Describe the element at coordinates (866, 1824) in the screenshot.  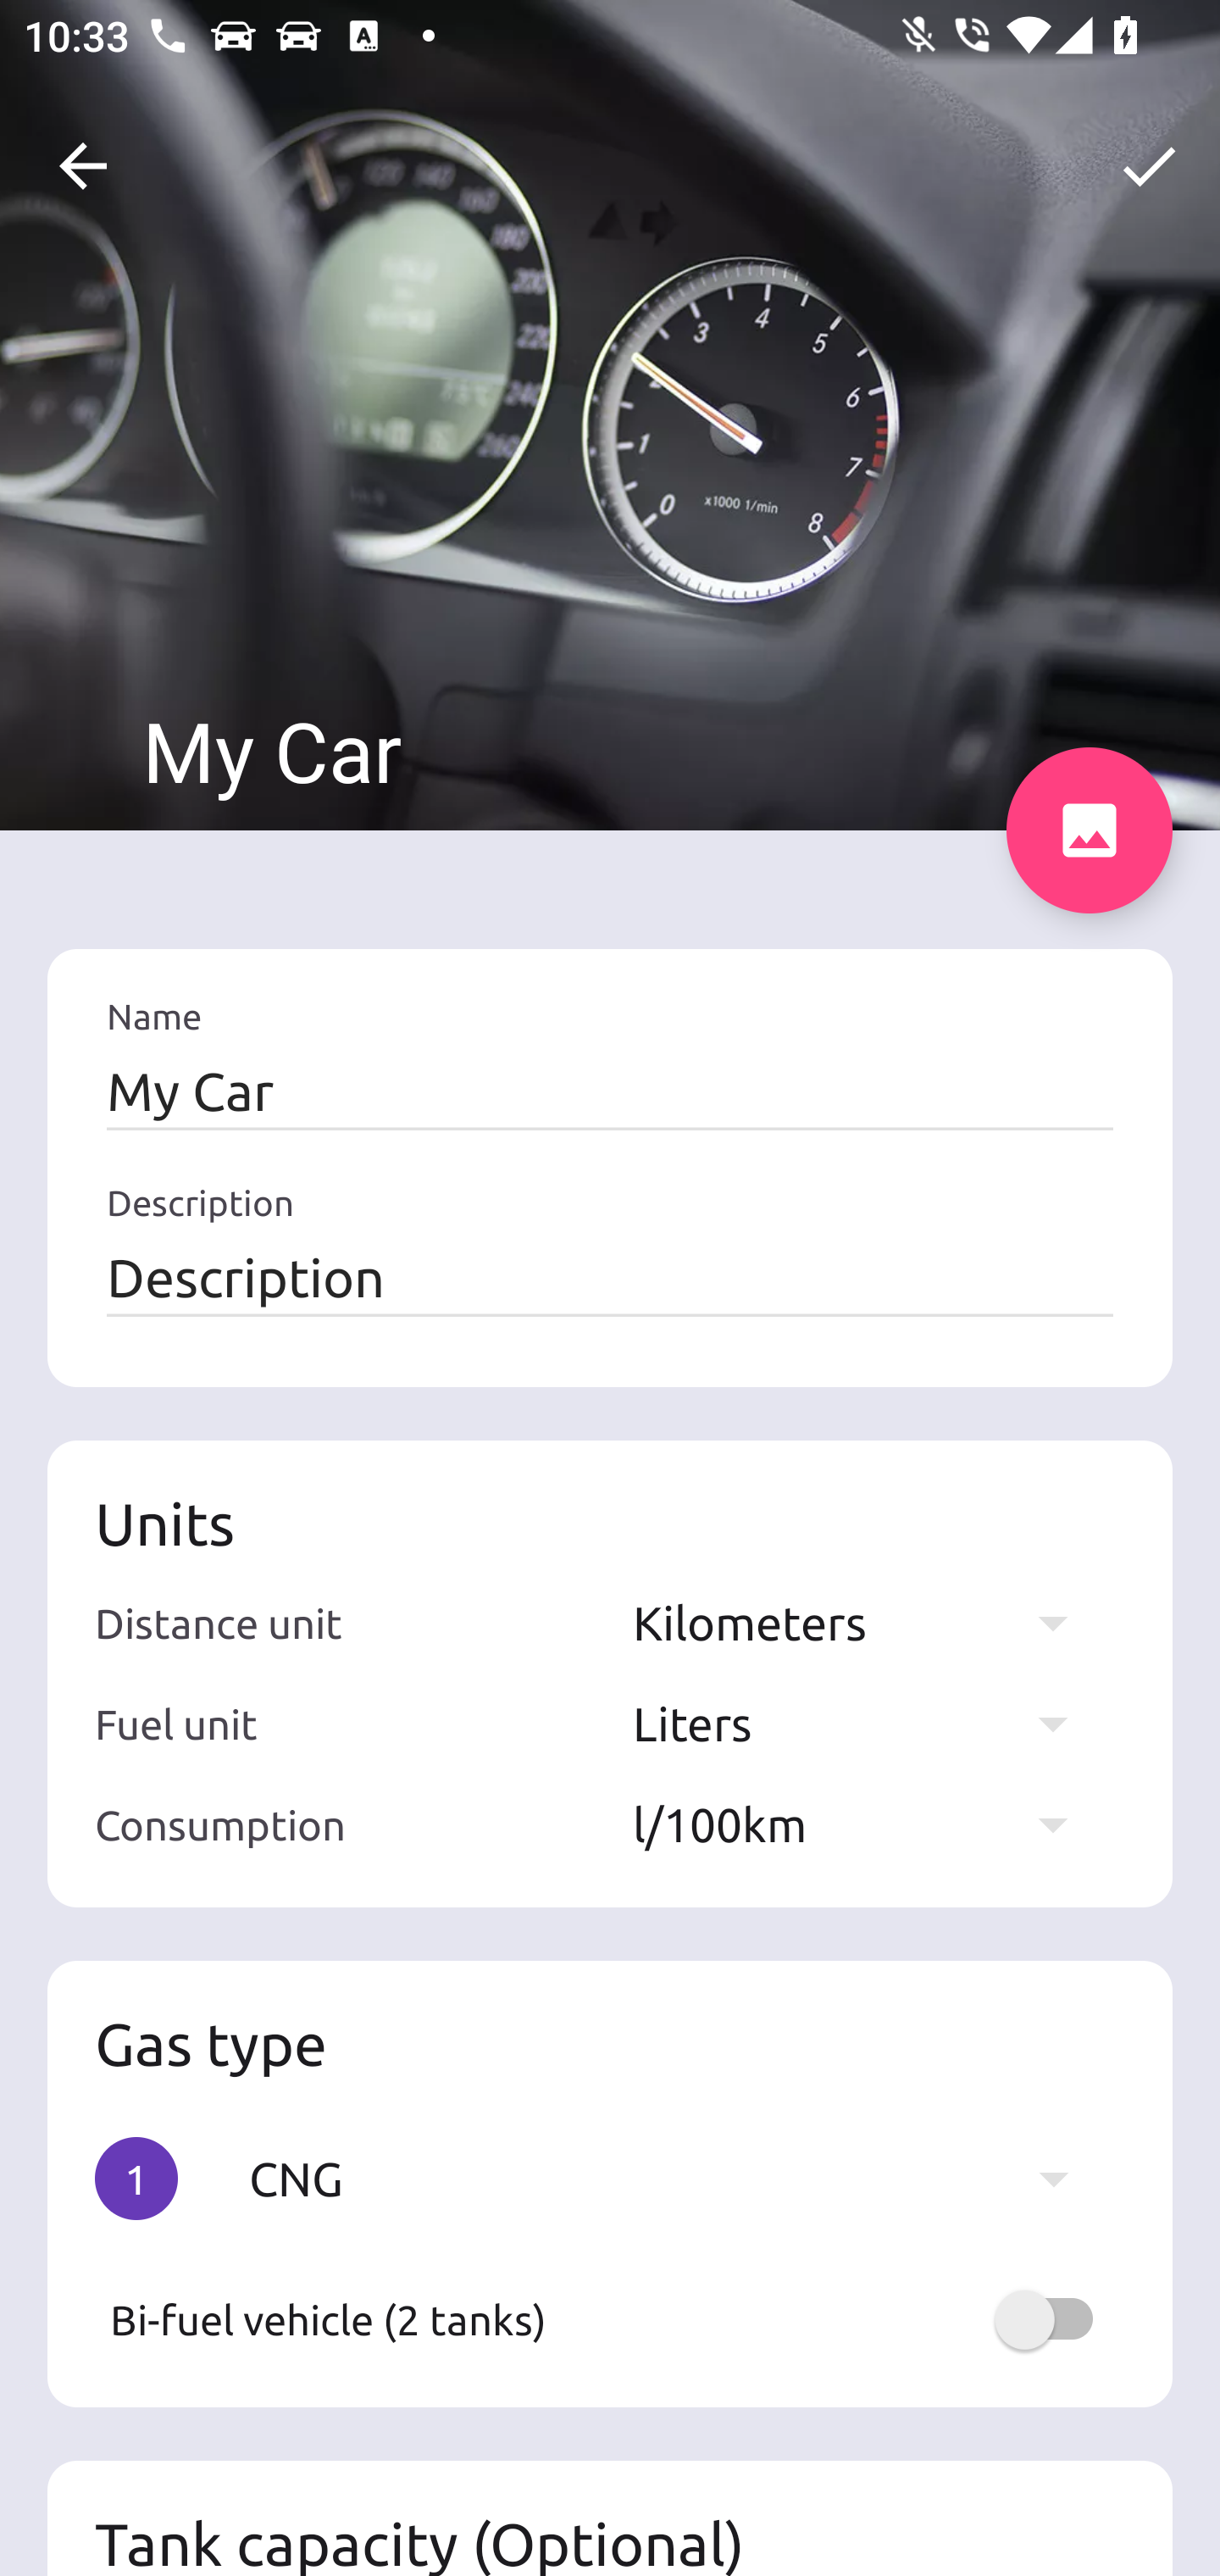
I see `l/100km` at that location.